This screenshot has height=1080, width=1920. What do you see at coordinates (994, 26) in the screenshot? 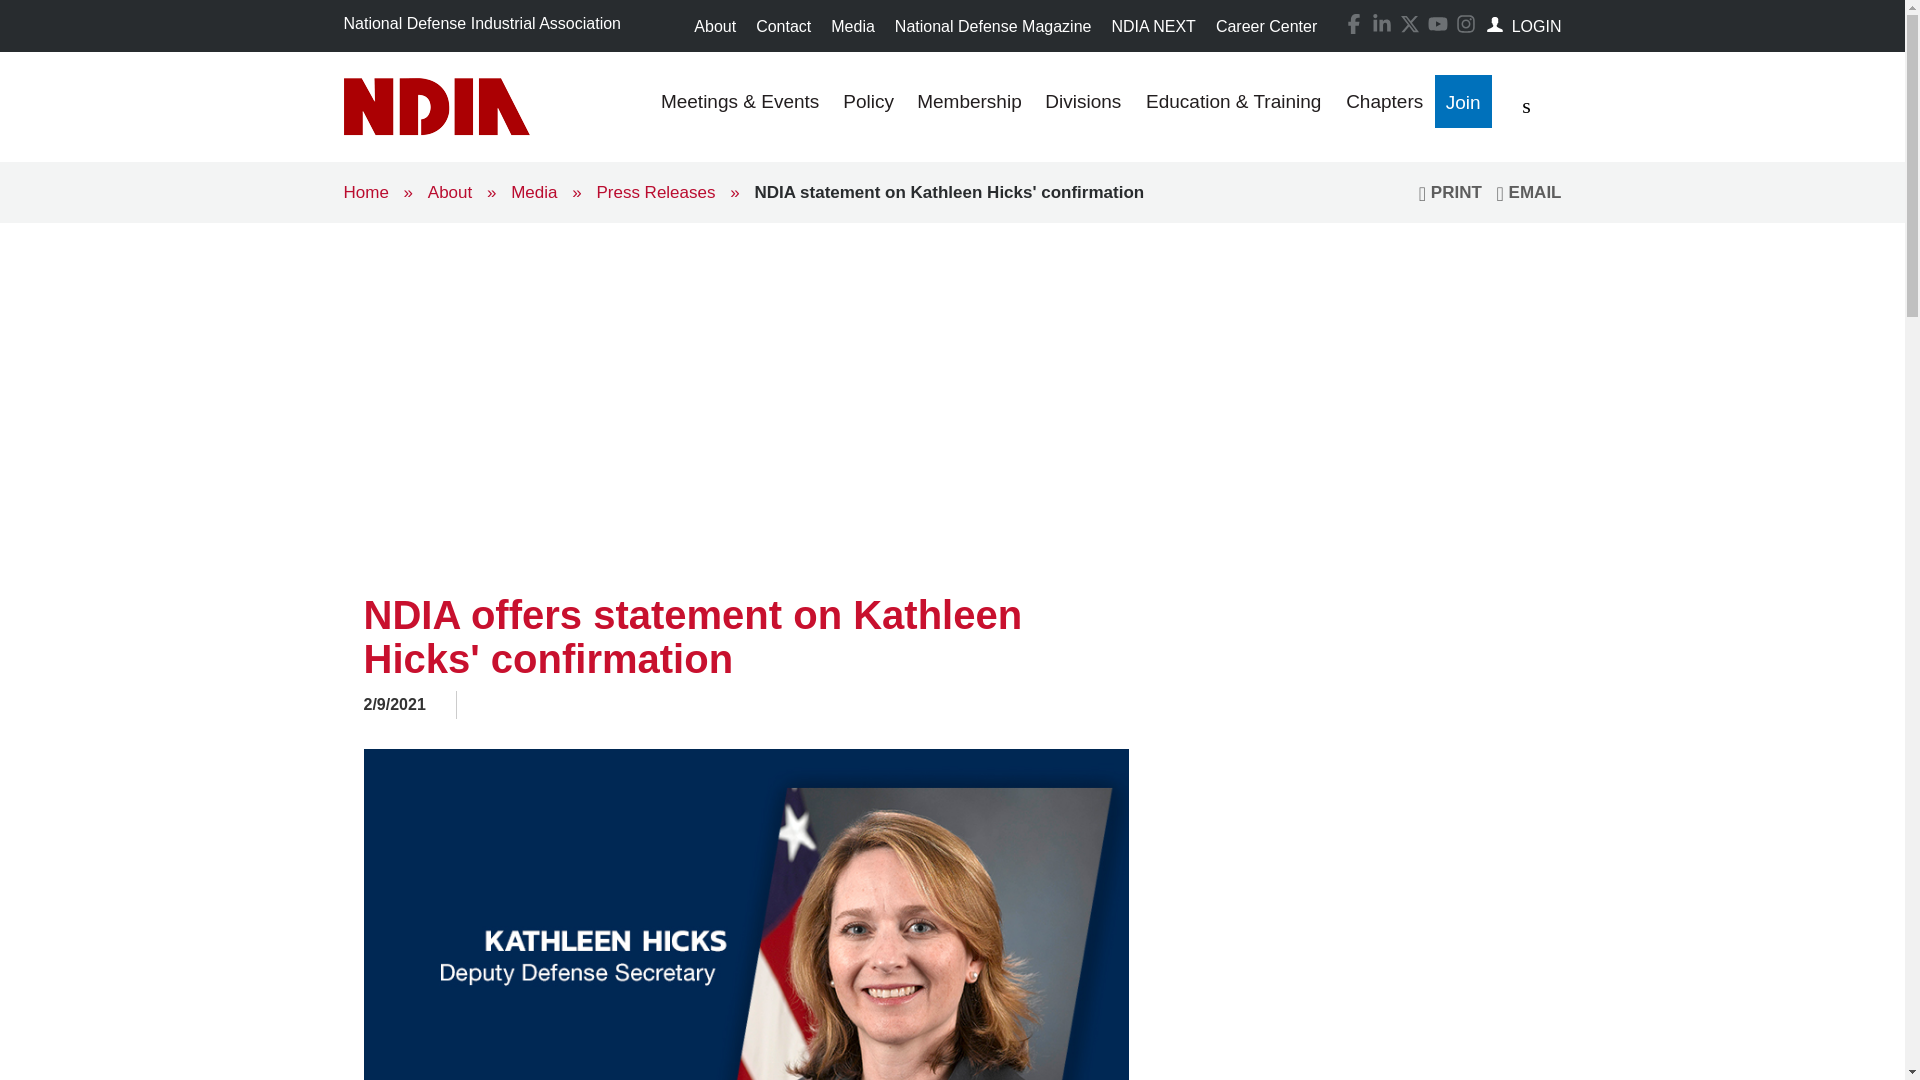
I see `National Defense Magazine` at bounding box center [994, 26].